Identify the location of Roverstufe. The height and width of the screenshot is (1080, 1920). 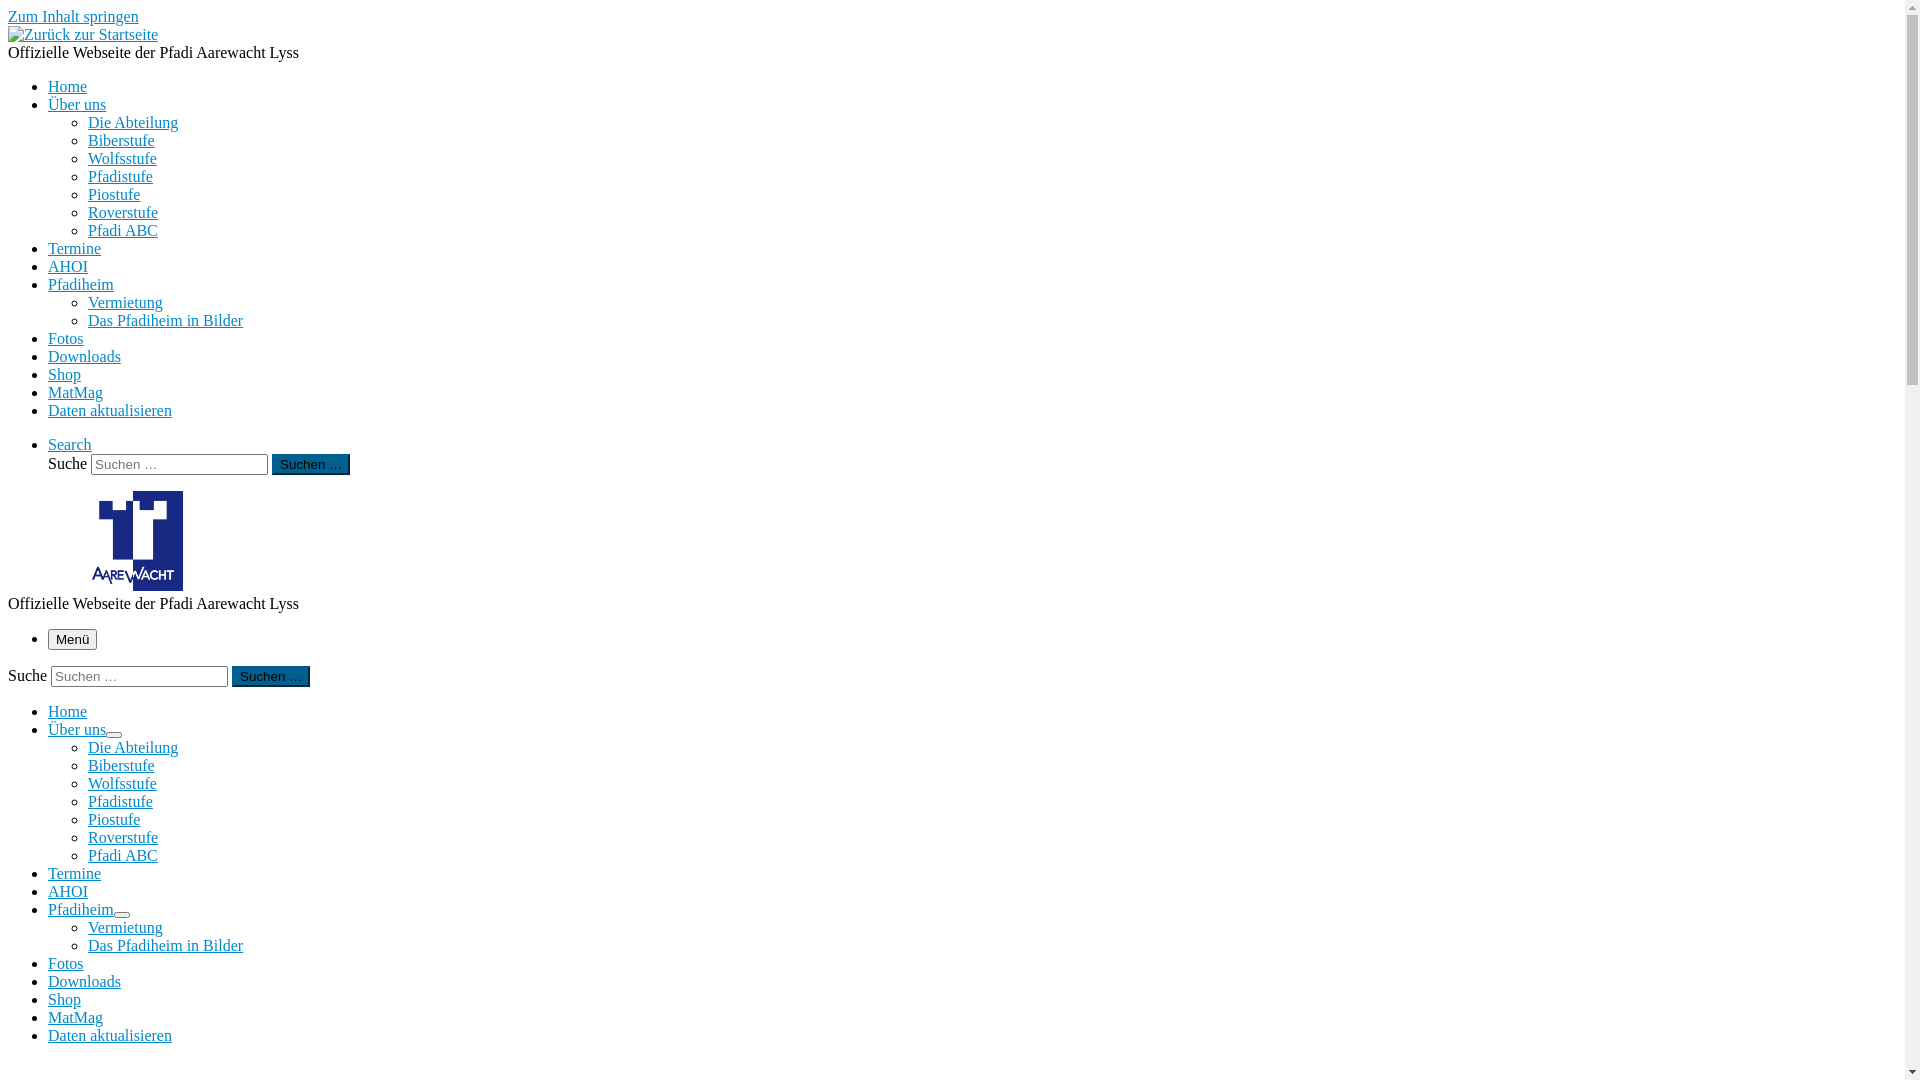
(123, 212).